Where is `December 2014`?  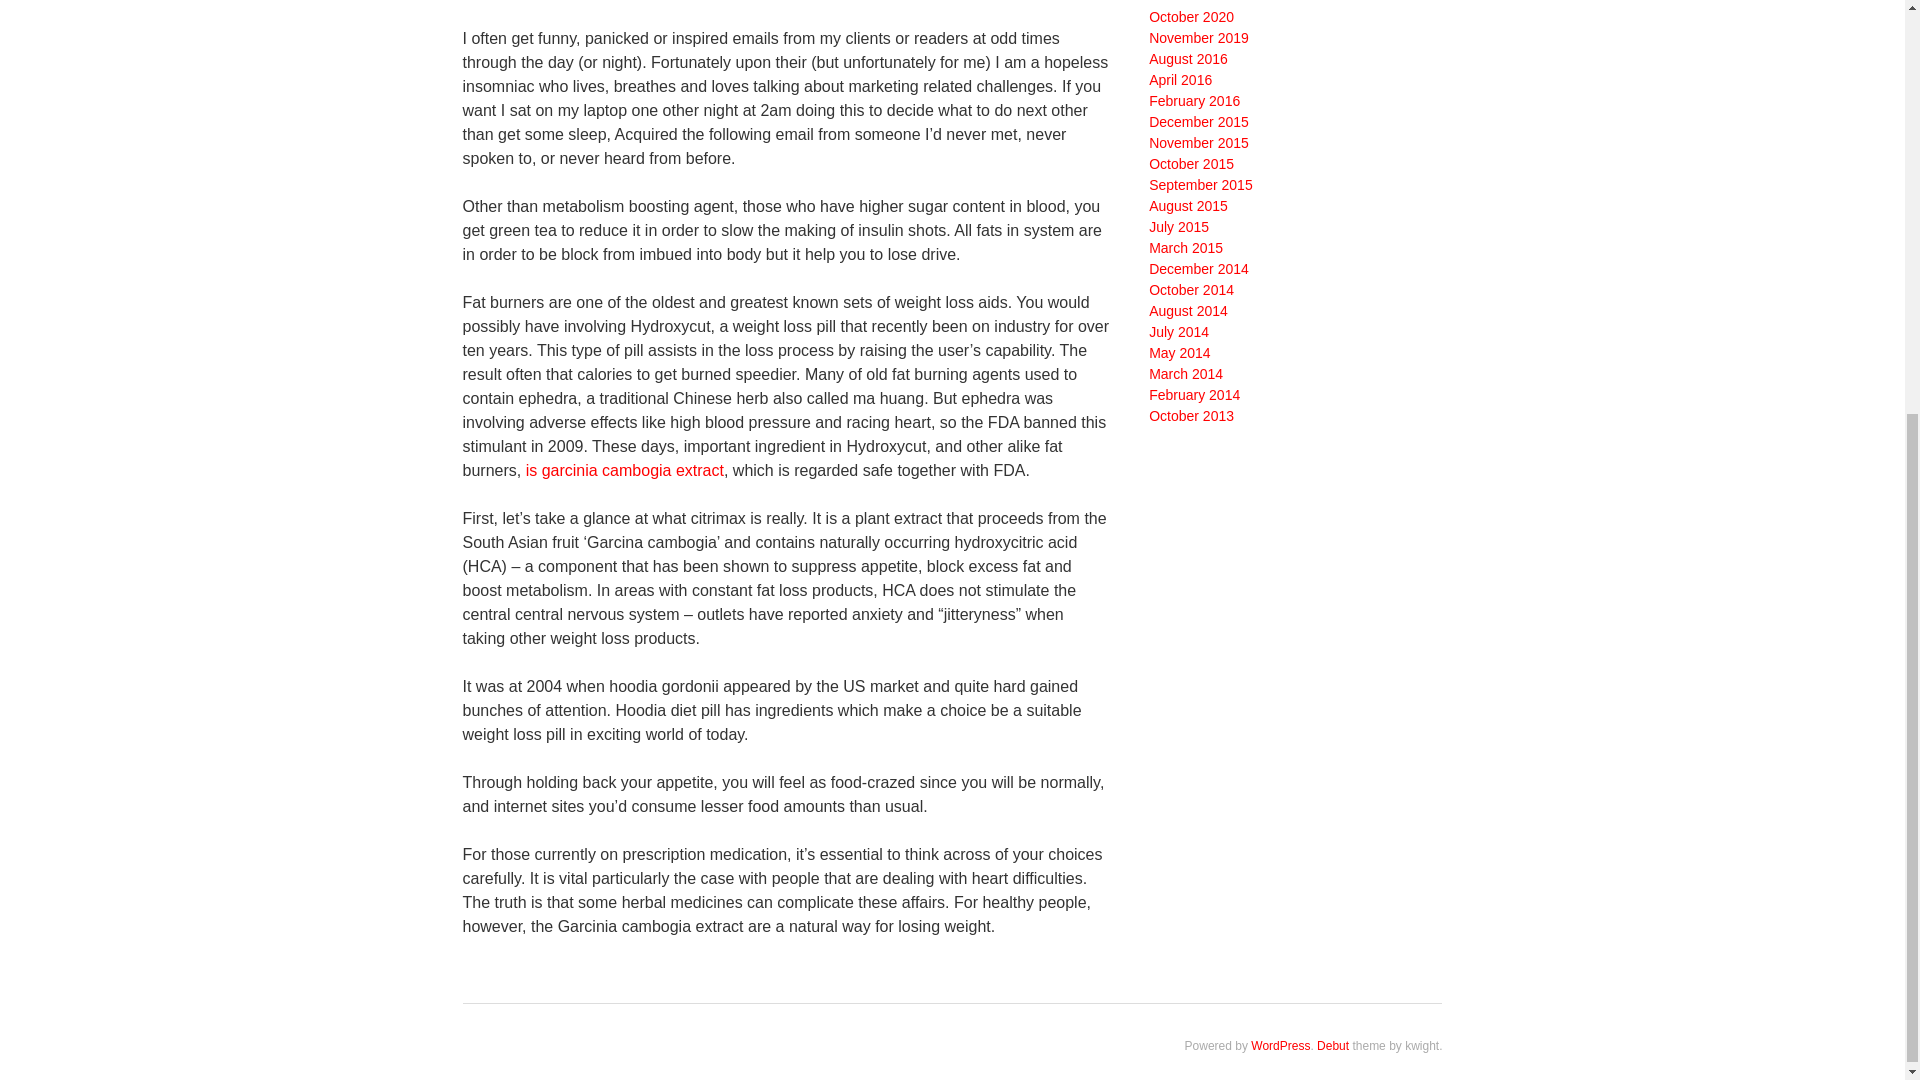
December 2014 is located at coordinates (1198, 268).